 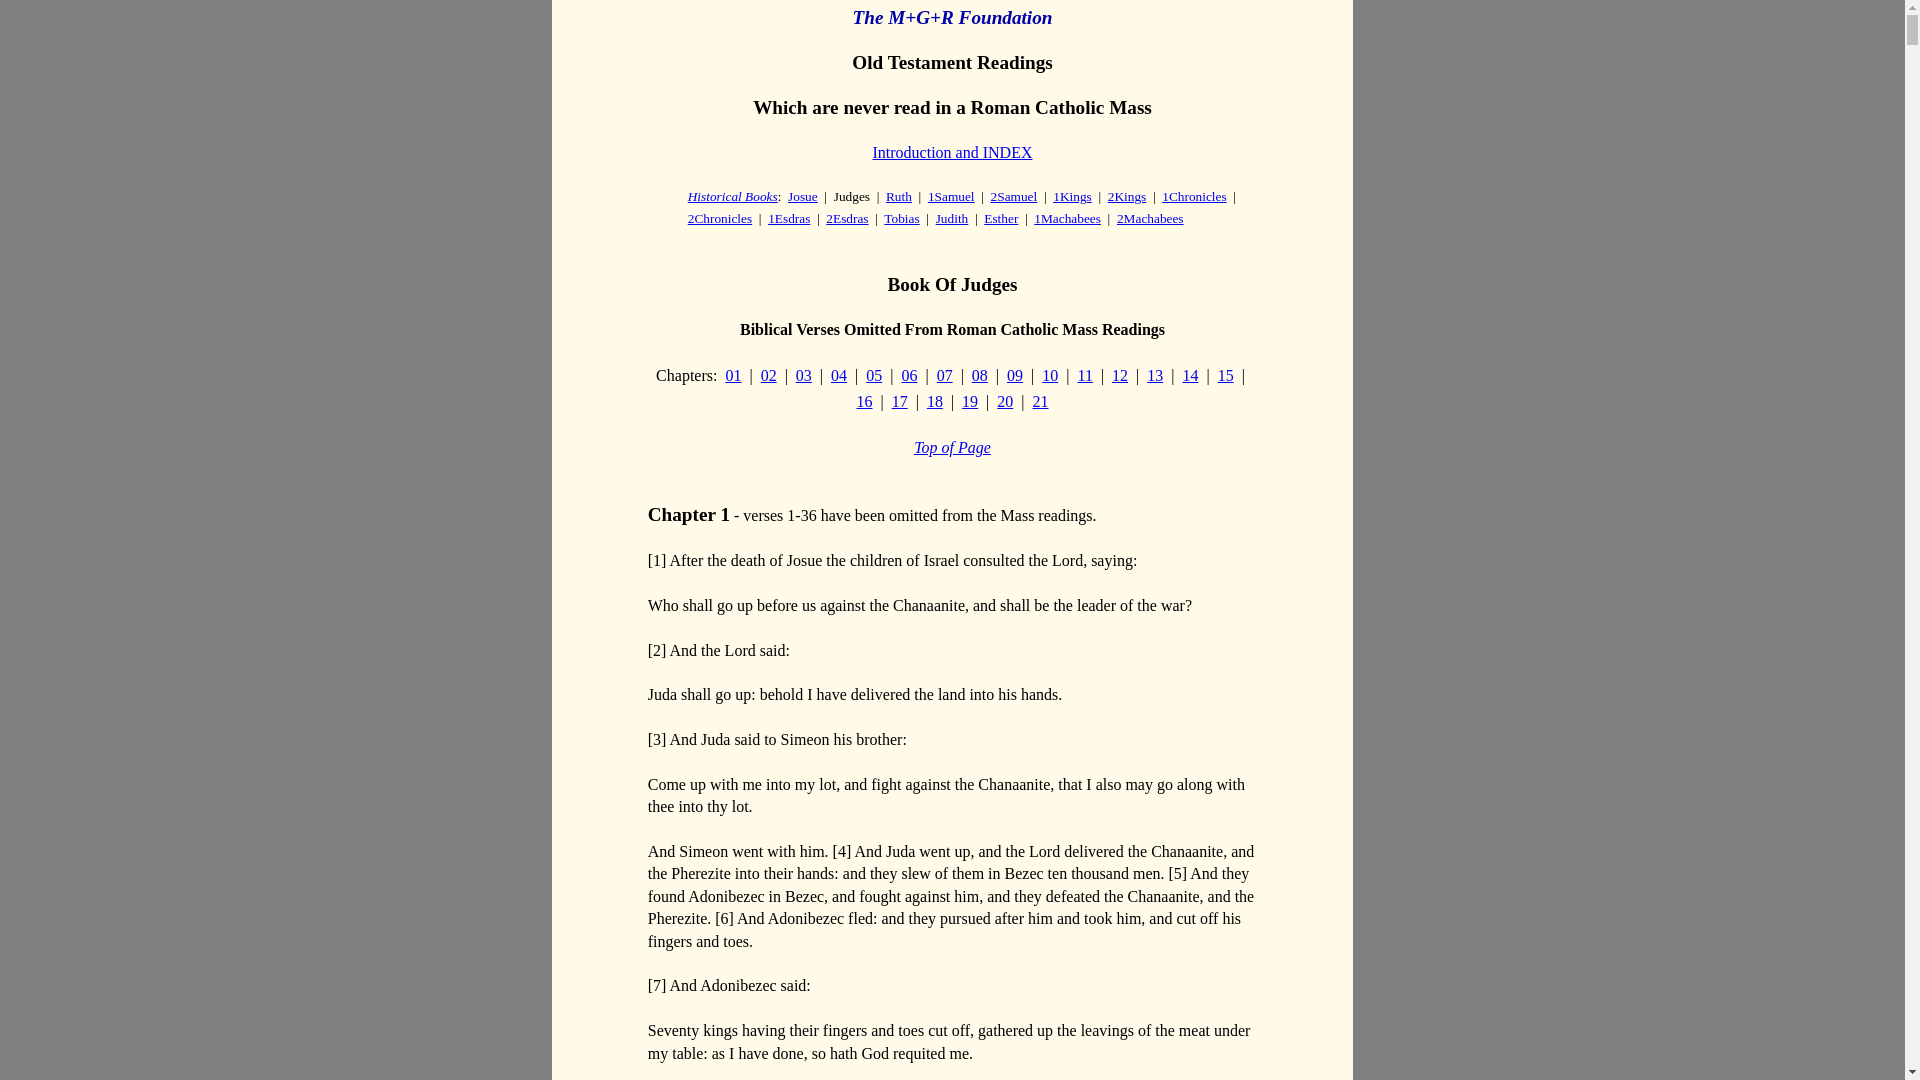 What do you see at coordinates (1150, 218) in the screenshot?
I see `2Machabees` at bounding box center [1150, 218].